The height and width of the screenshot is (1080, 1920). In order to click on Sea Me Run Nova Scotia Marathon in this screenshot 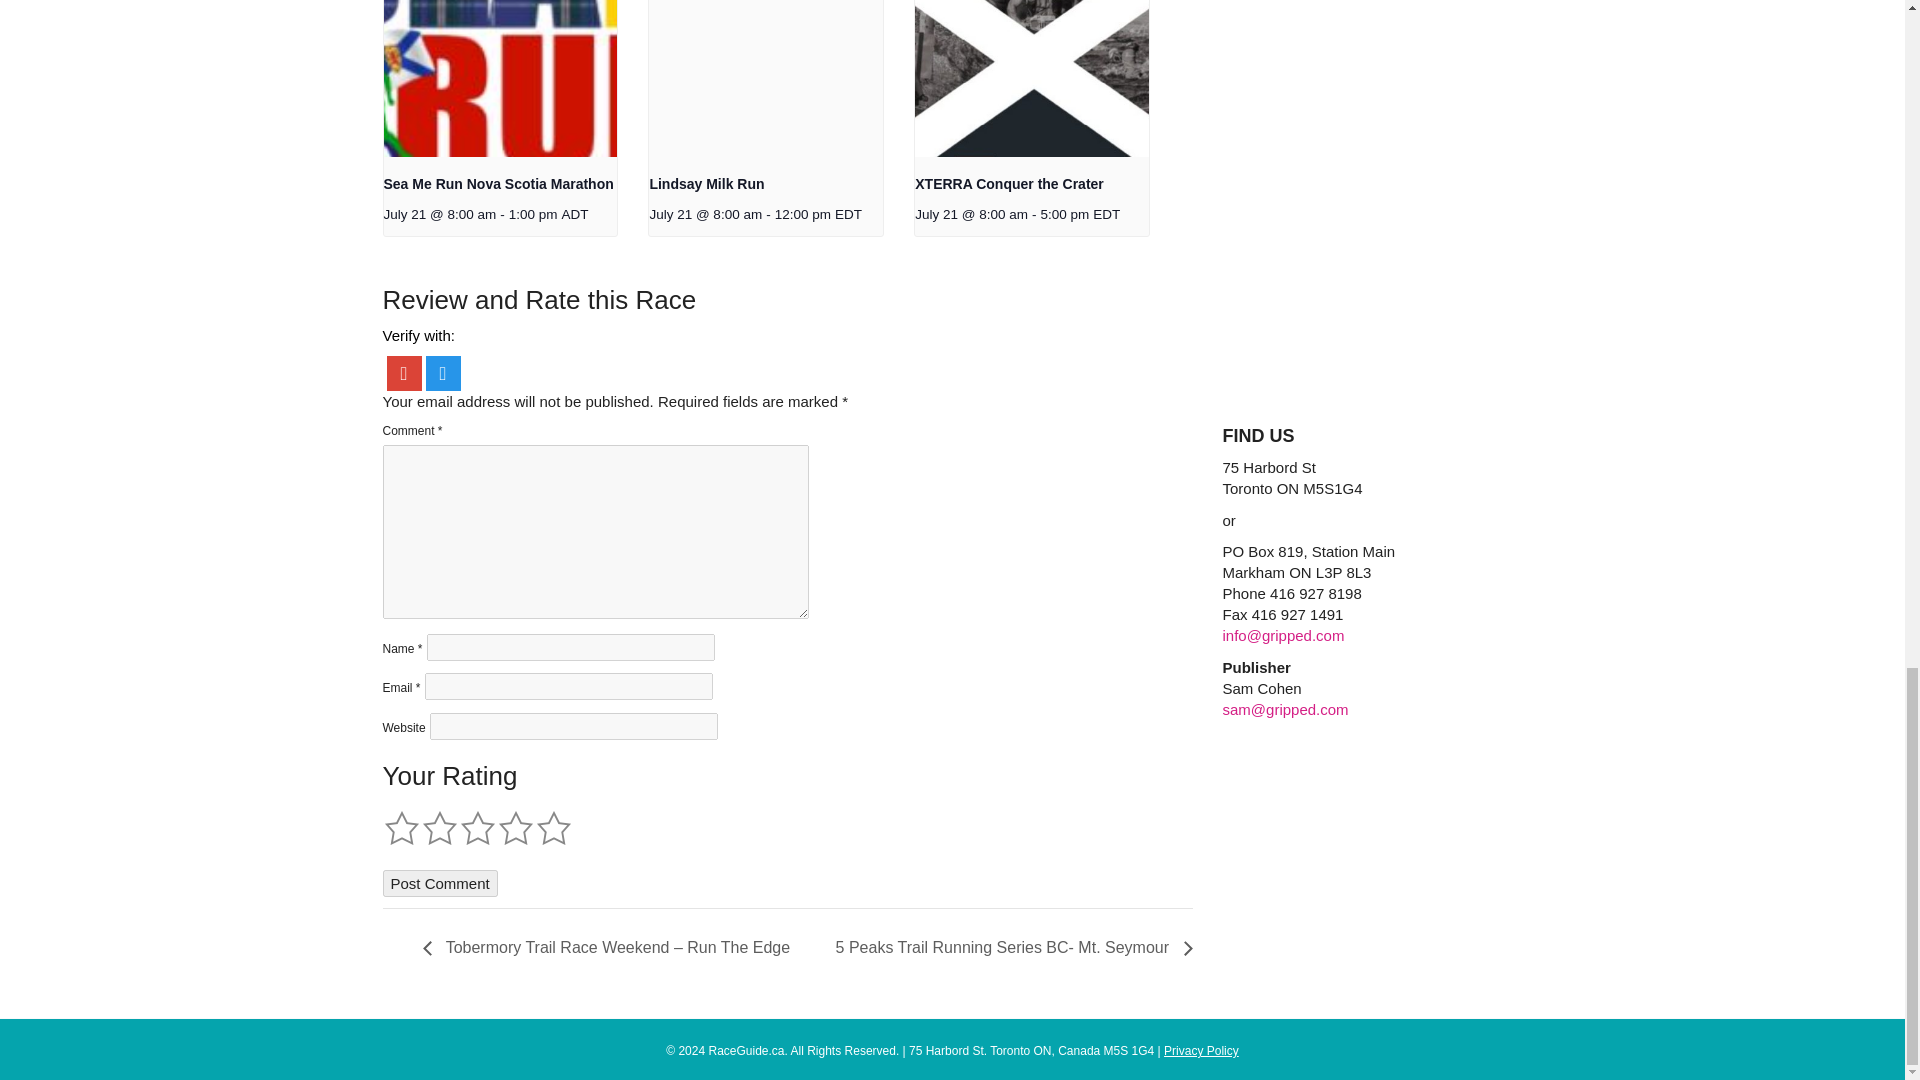, I will do `click(499, 184)`.